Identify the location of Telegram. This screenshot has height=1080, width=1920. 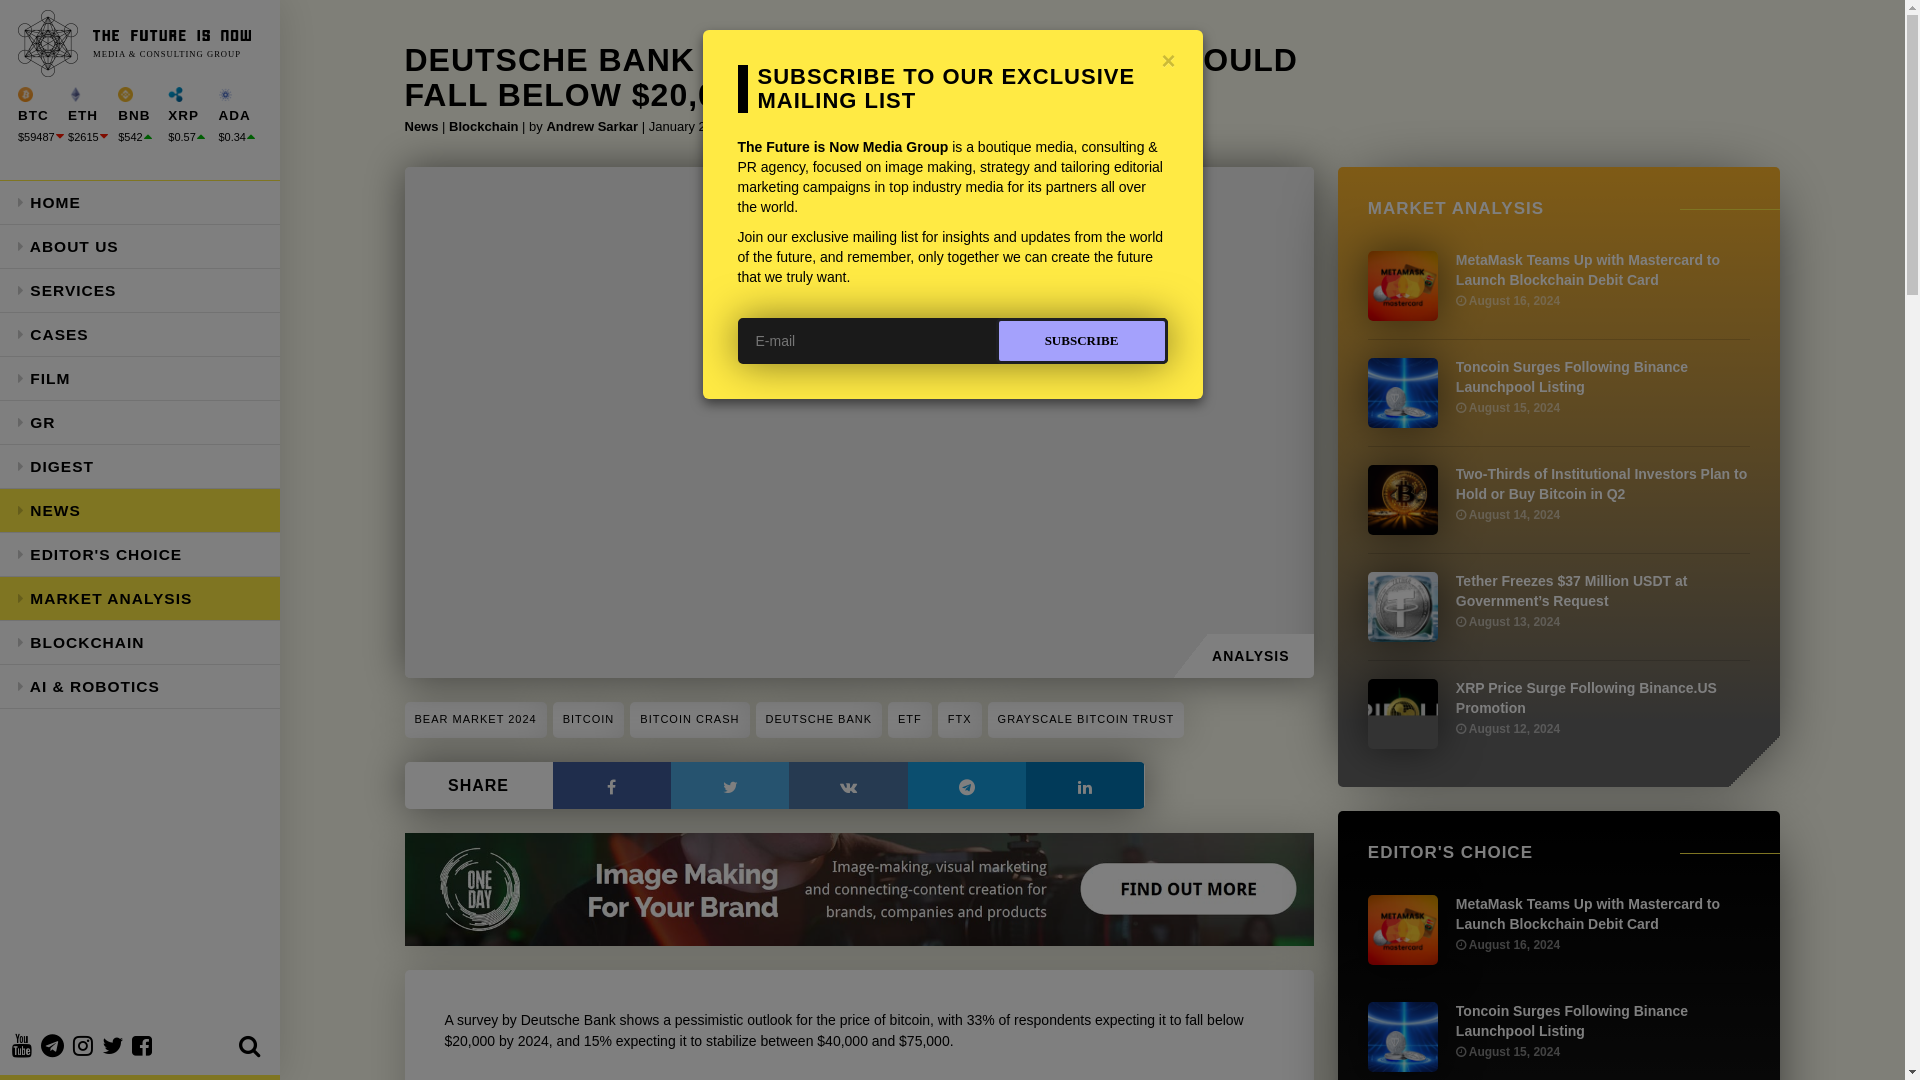
(966, 785).